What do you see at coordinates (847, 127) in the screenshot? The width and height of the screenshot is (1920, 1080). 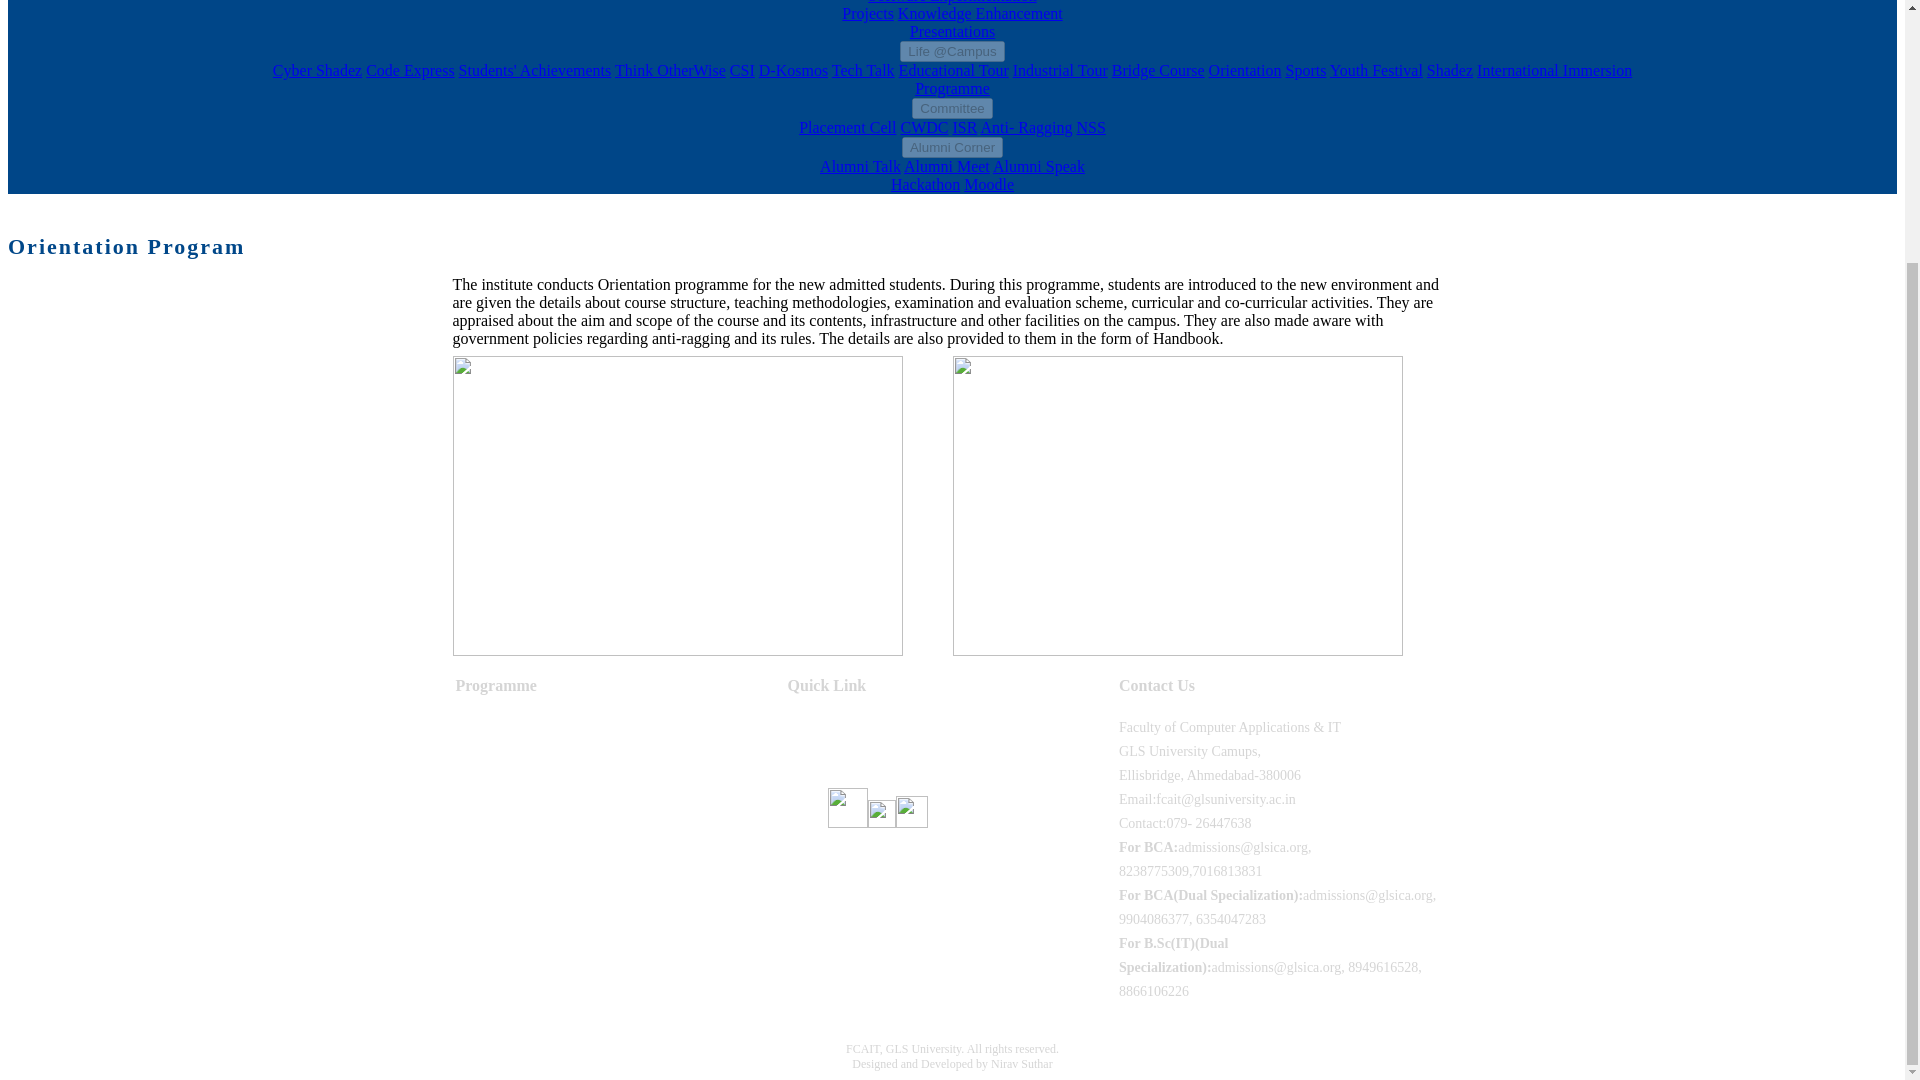 I see `Placement Cell` at bounding box center [847, 127].